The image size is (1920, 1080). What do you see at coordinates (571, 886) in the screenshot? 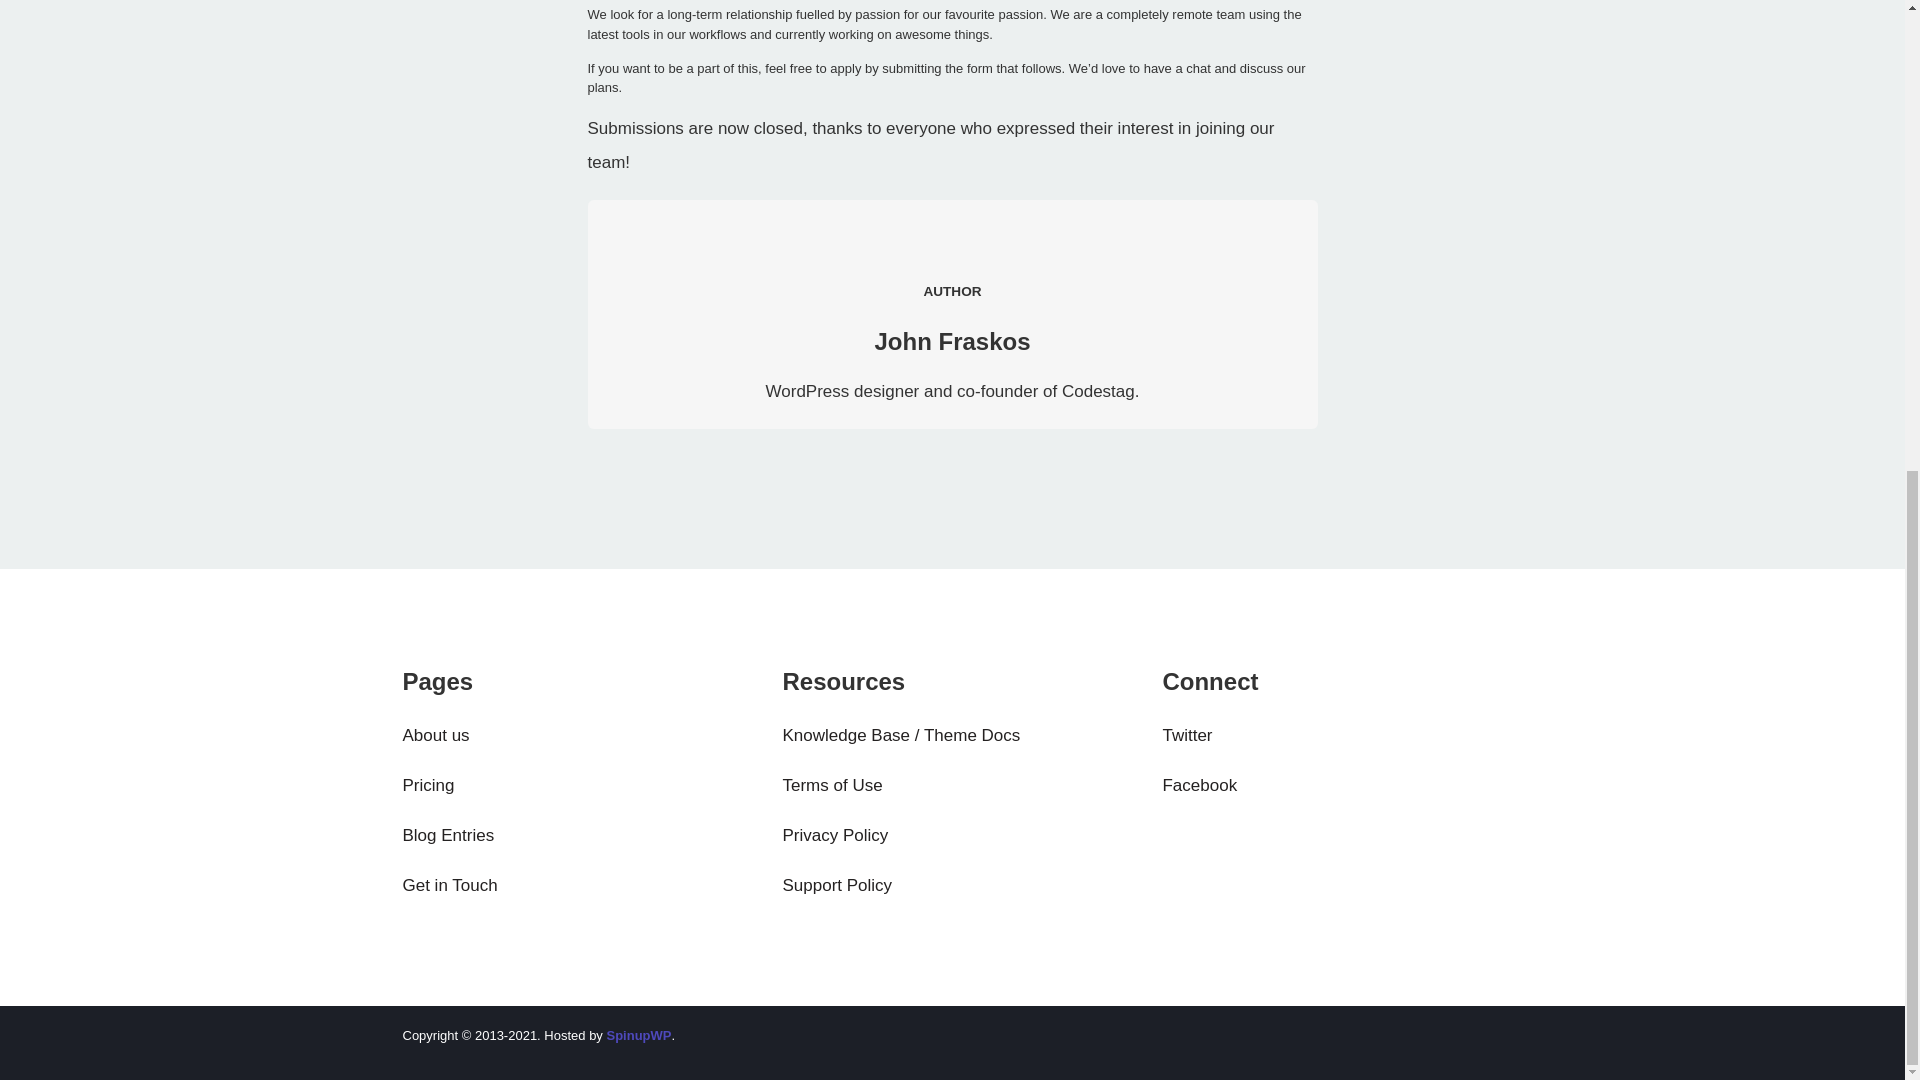
I see `Get in Touch` at bounding box center [571, 886].